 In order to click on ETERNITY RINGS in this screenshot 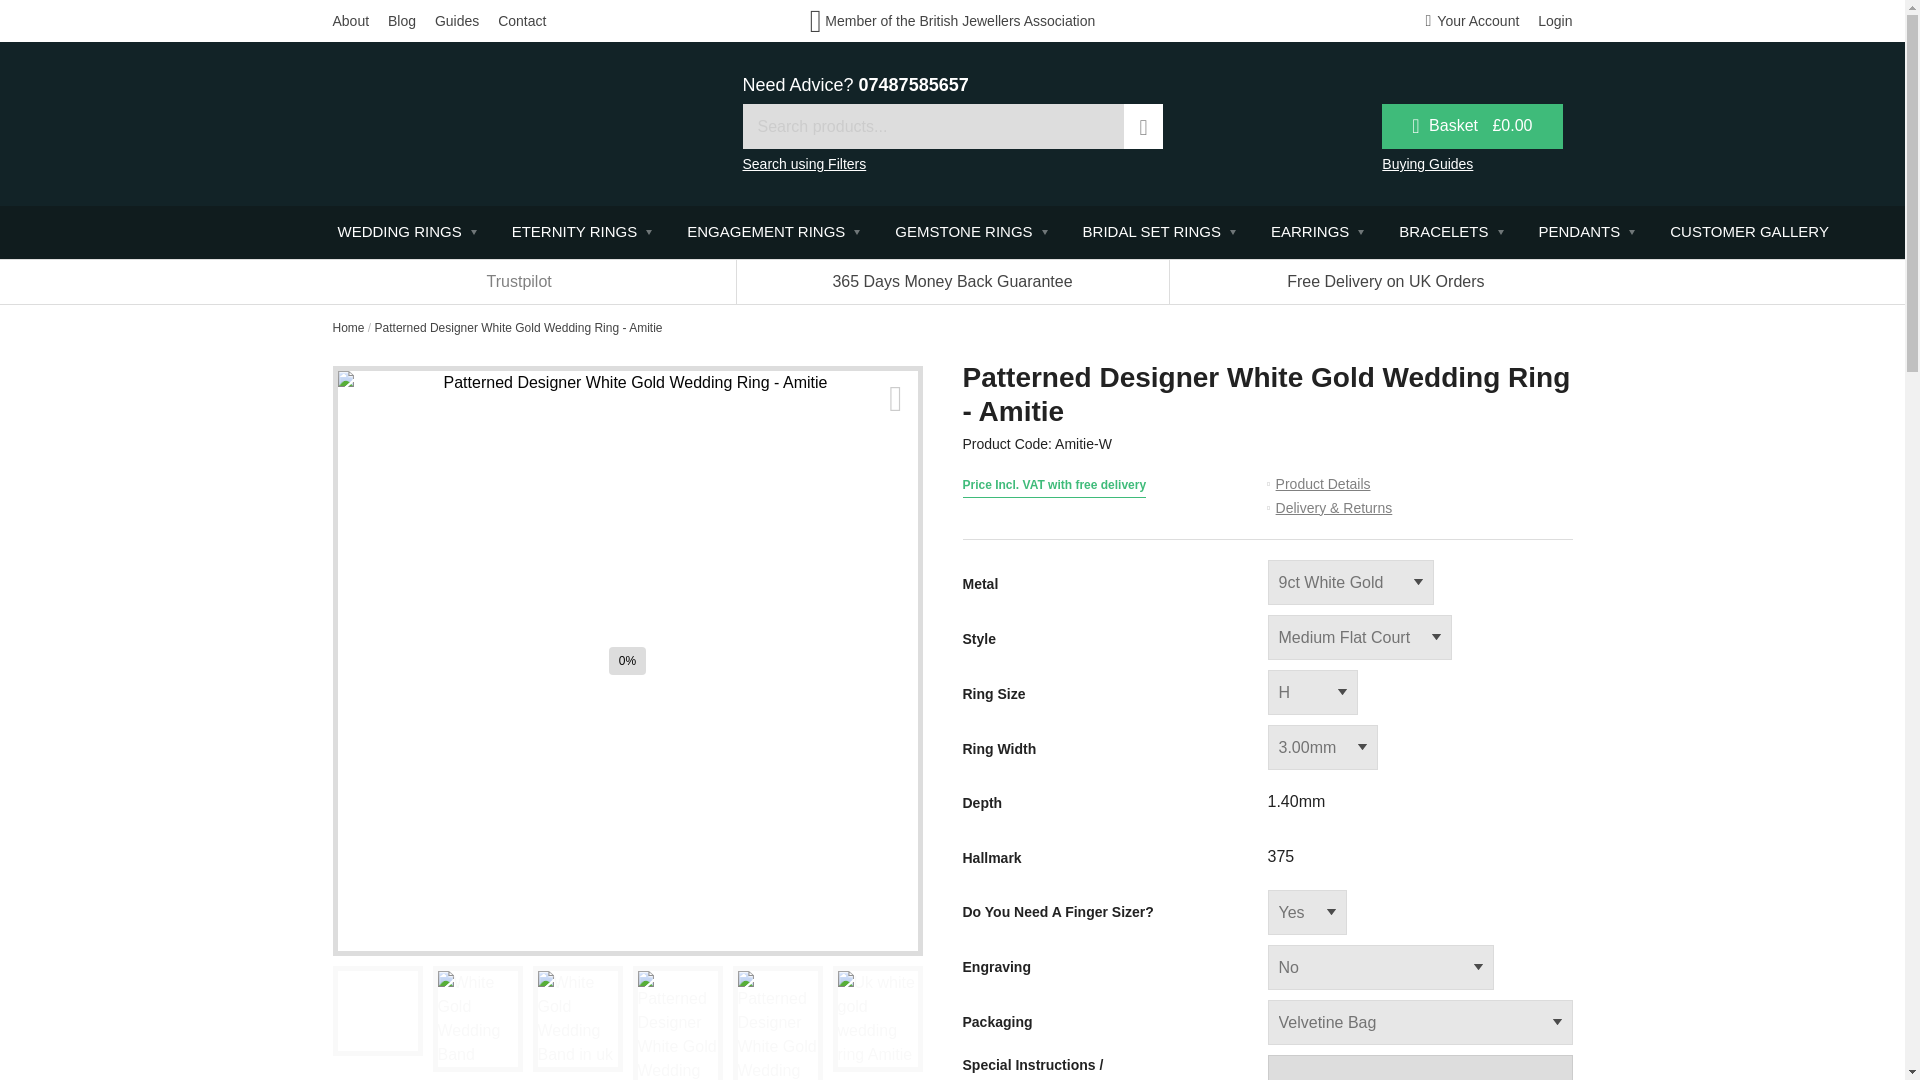, I will do `click(580, 232)`.